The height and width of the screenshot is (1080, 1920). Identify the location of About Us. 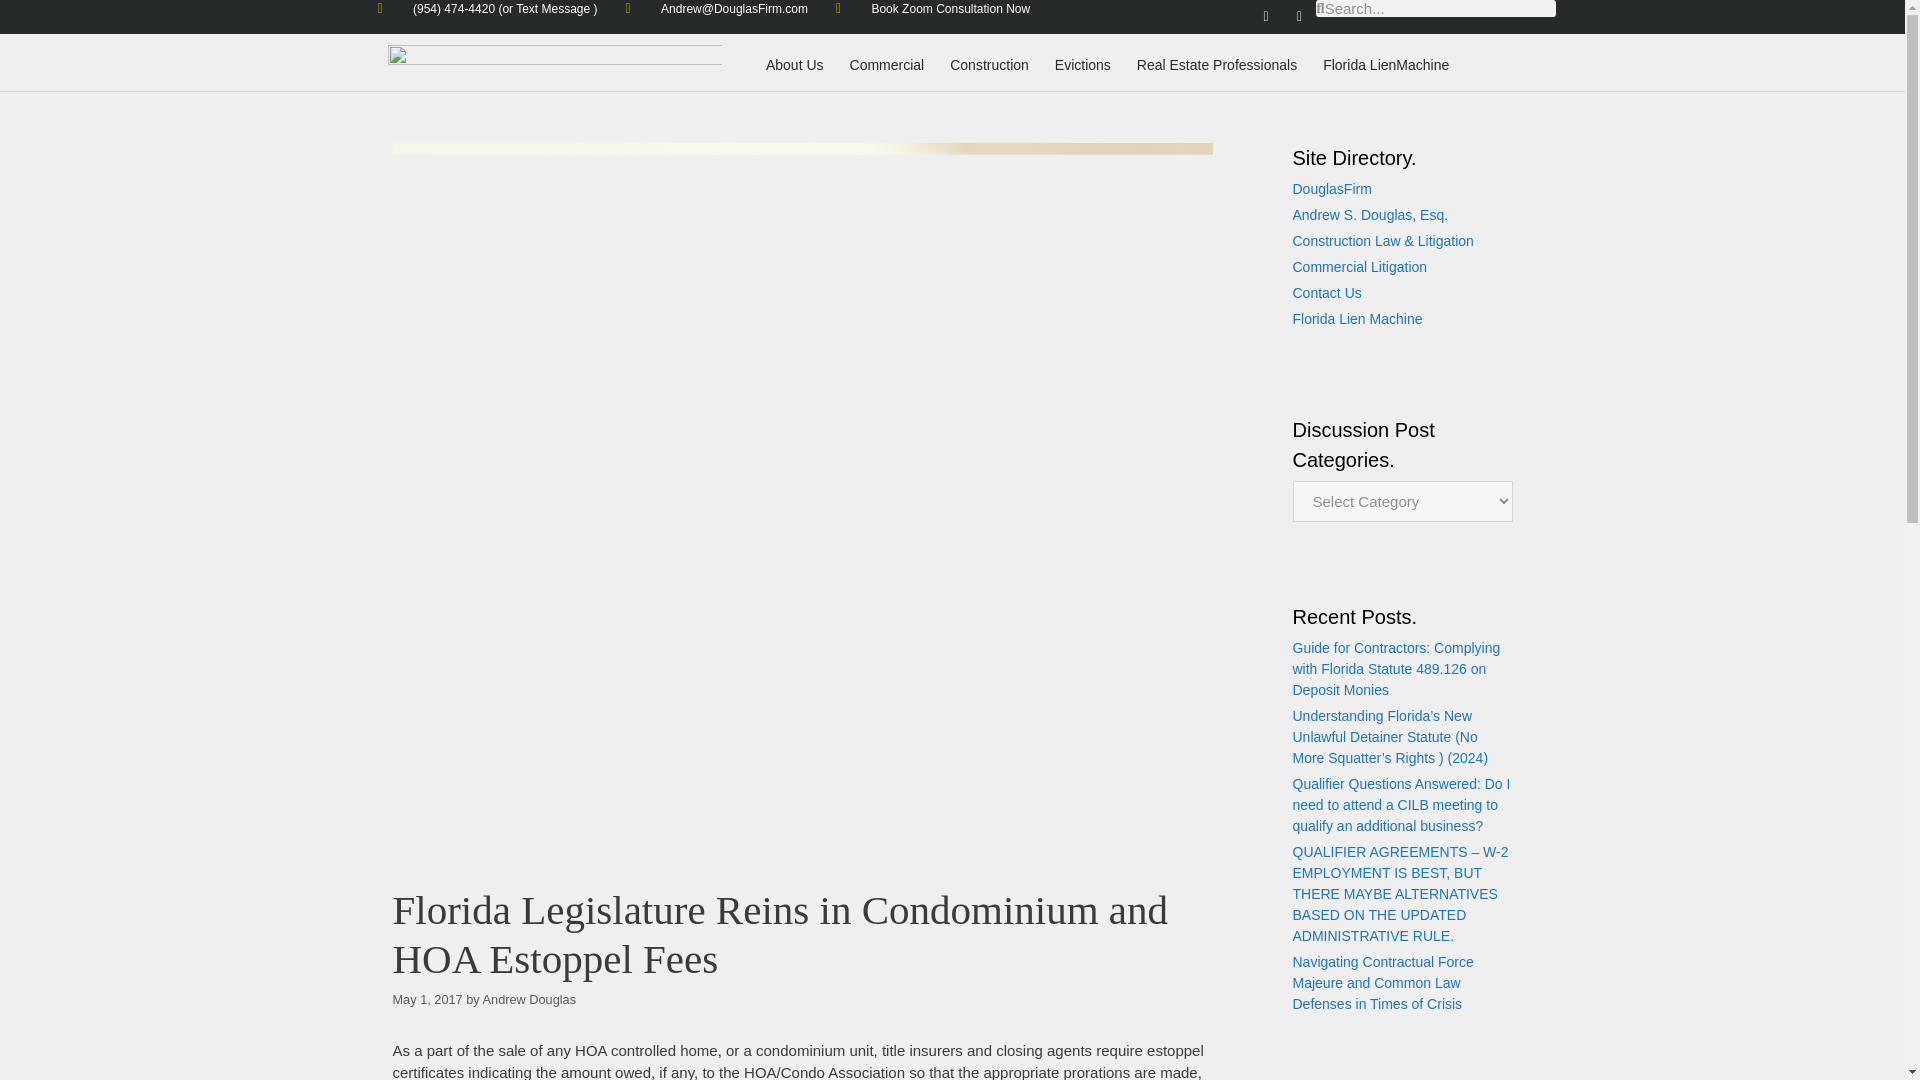
(794, 65).